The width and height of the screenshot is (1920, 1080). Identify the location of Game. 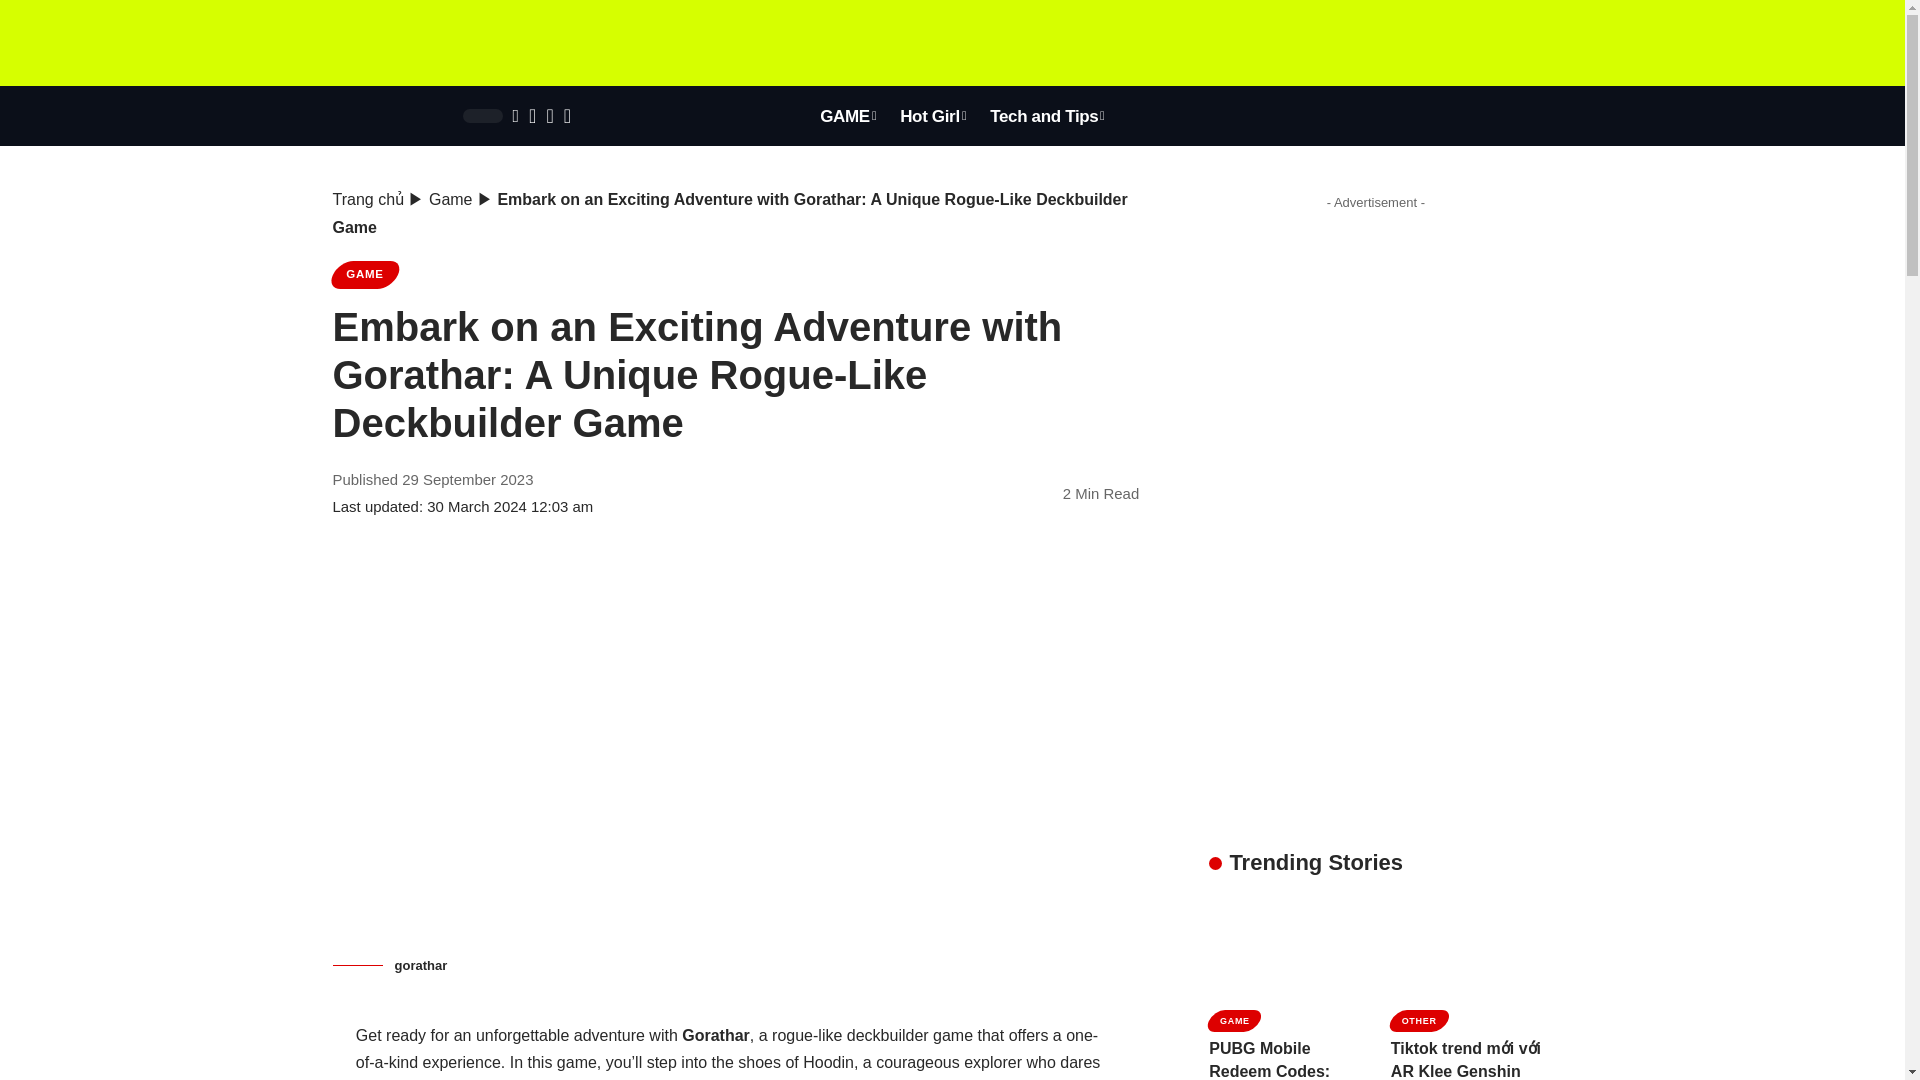
(450, 200).